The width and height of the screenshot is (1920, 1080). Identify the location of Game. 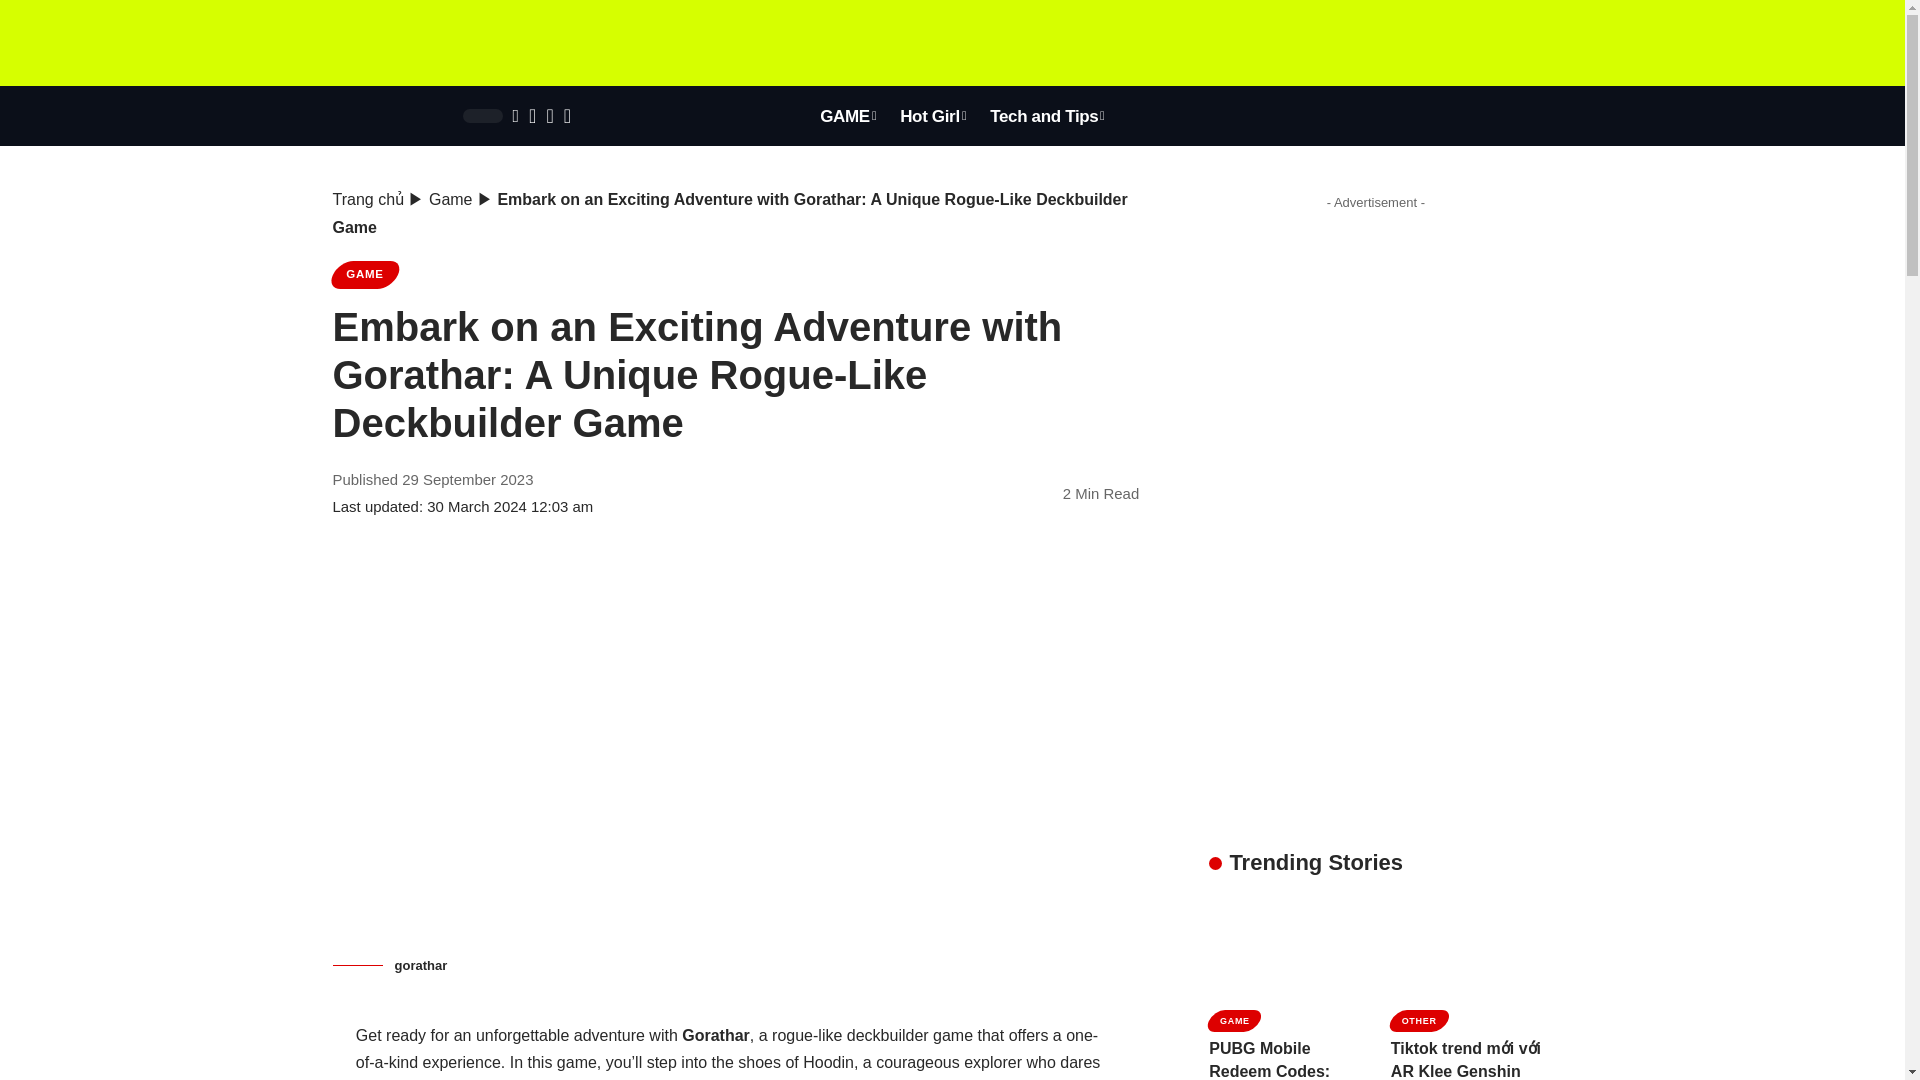
(450, 200).